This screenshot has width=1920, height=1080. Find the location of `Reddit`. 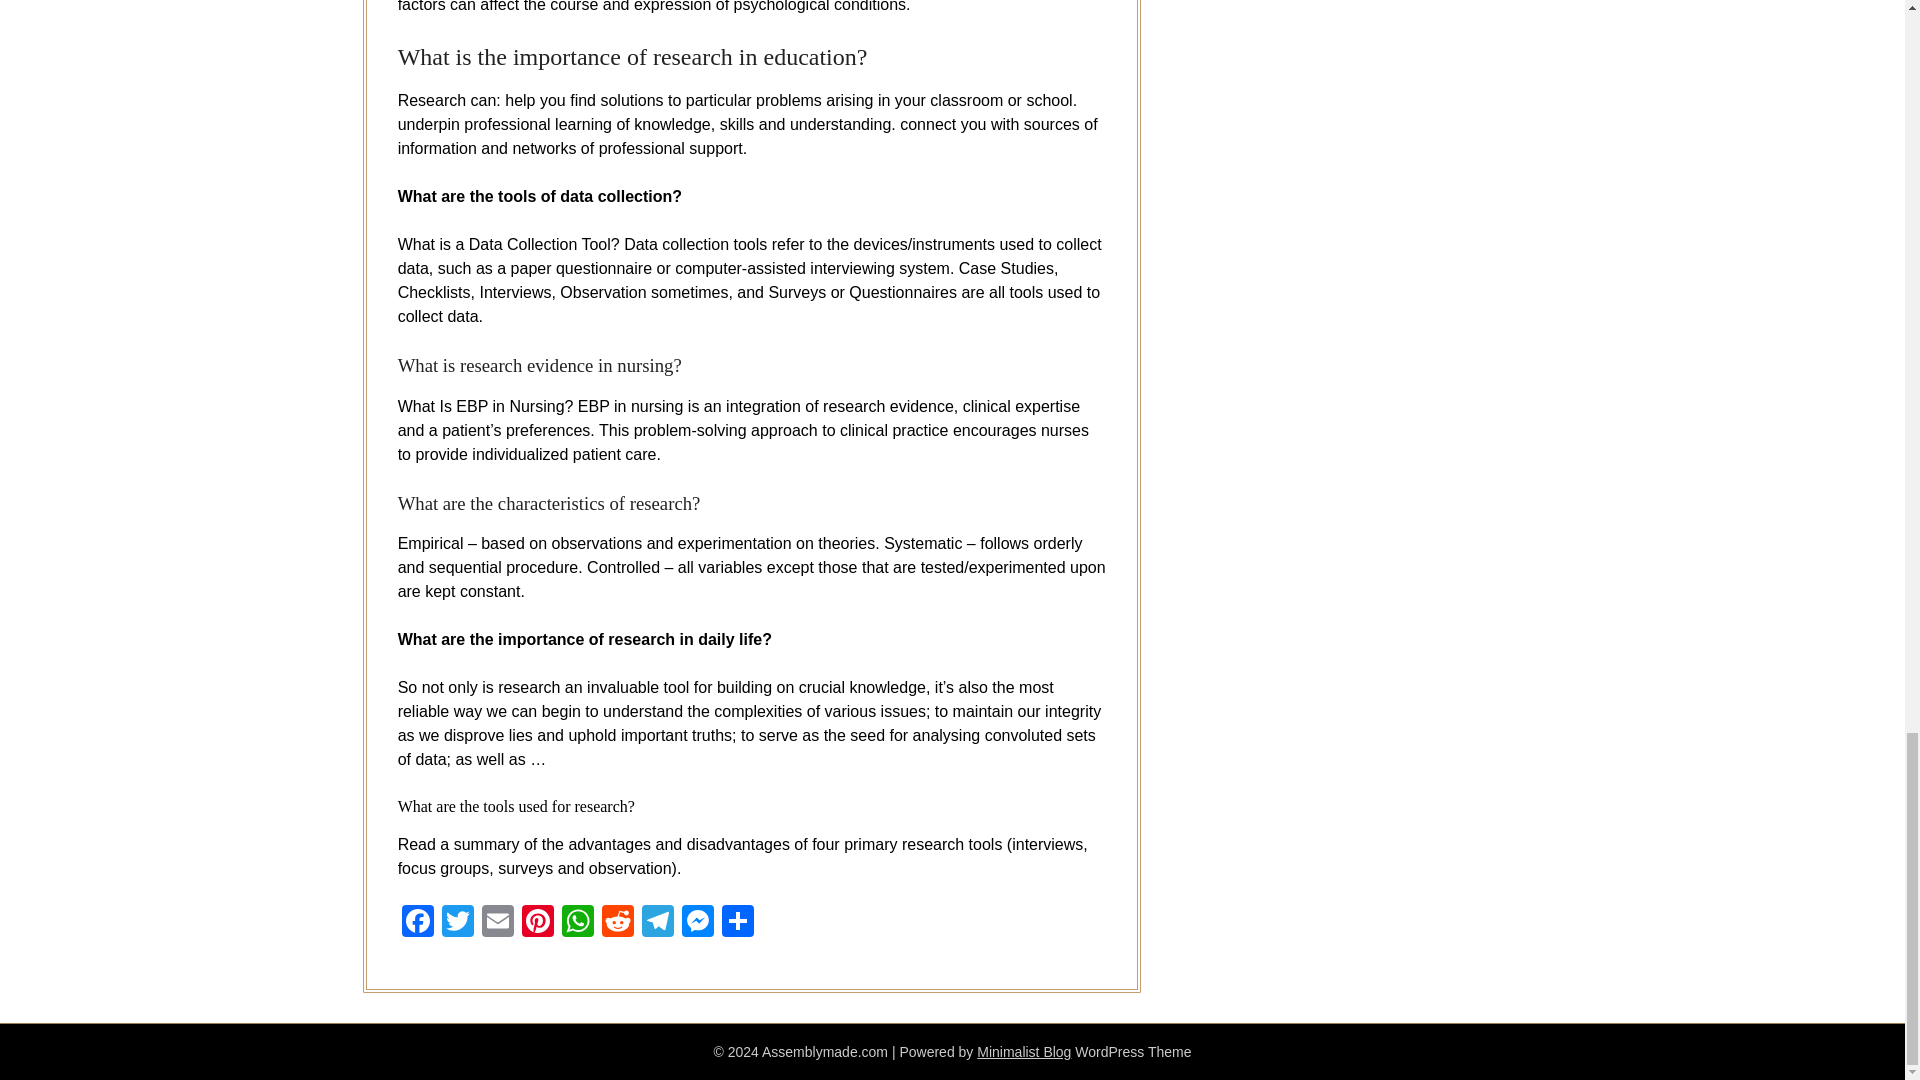

Reddit is located at coordinates (617, 923).